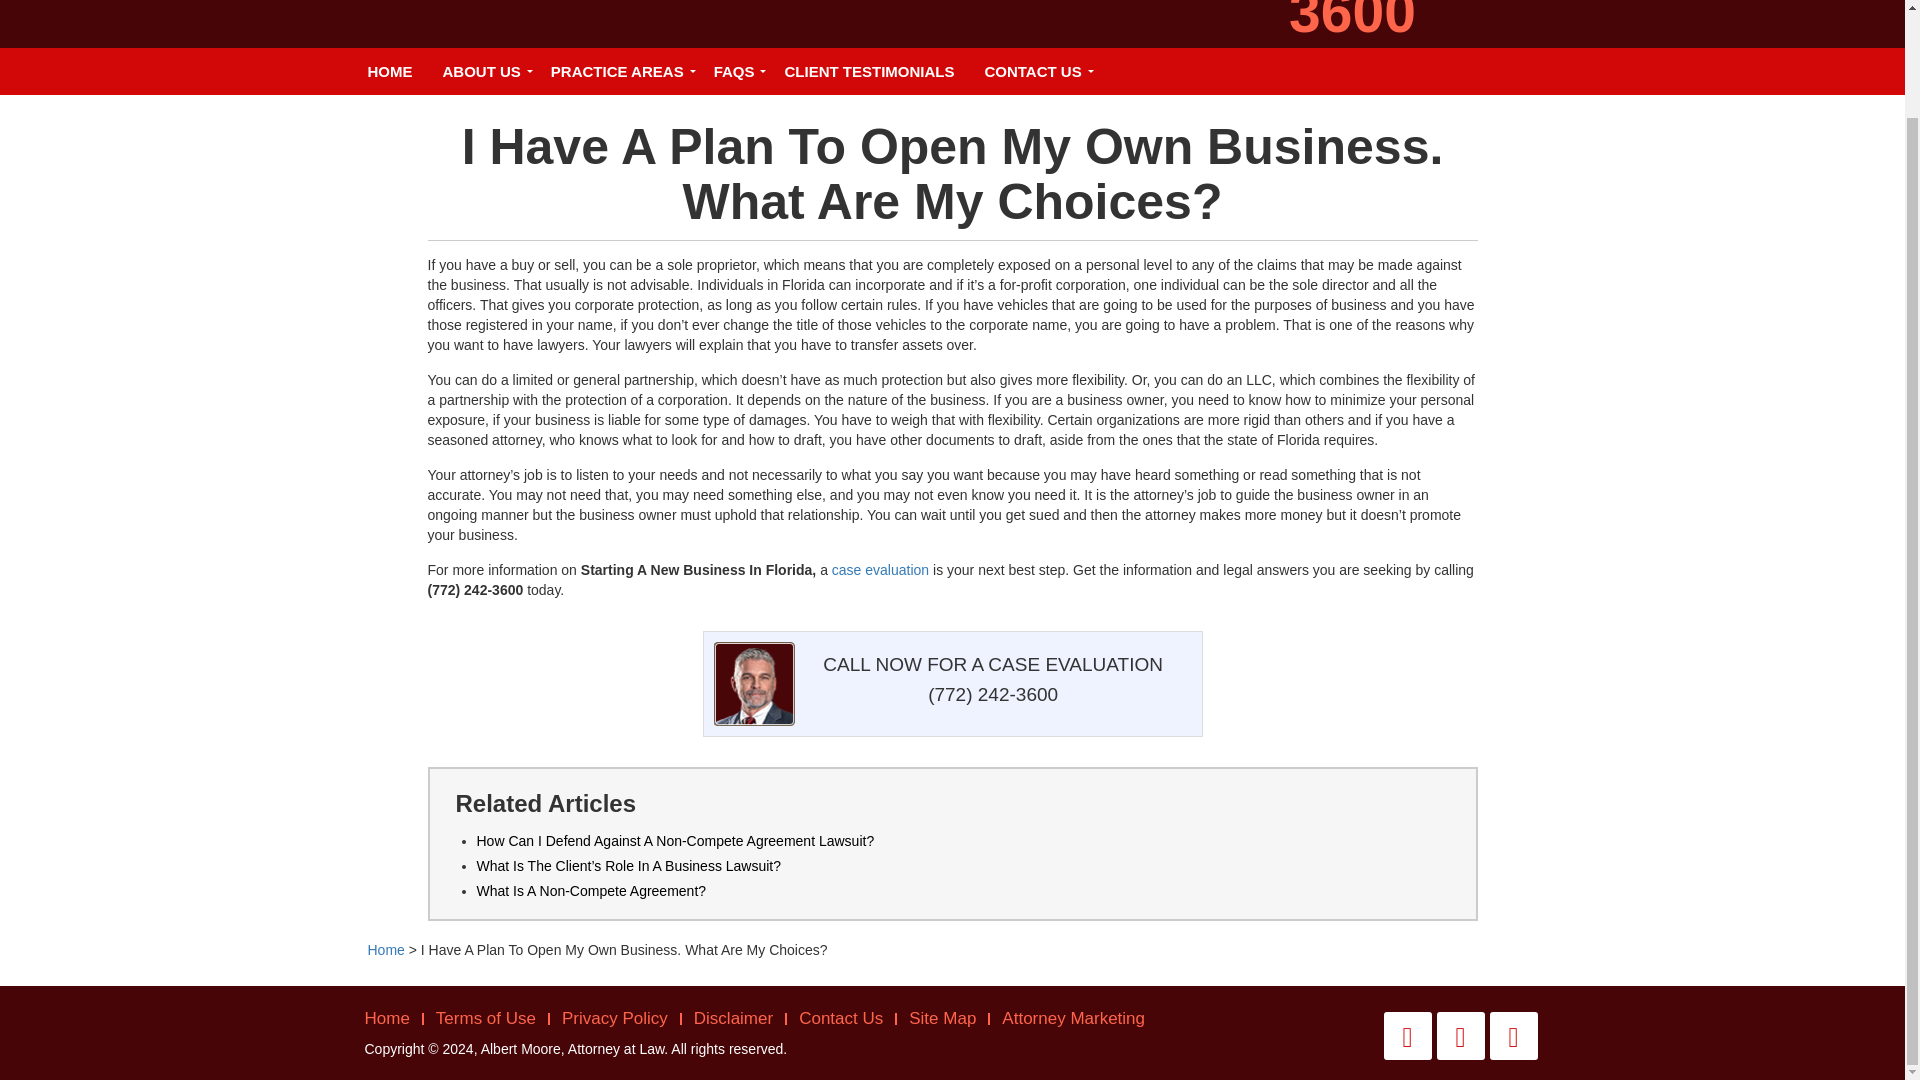 Image resolution: width=1920 pixels, height=1080 pixels. I want to click on Home, so click(386, 949).